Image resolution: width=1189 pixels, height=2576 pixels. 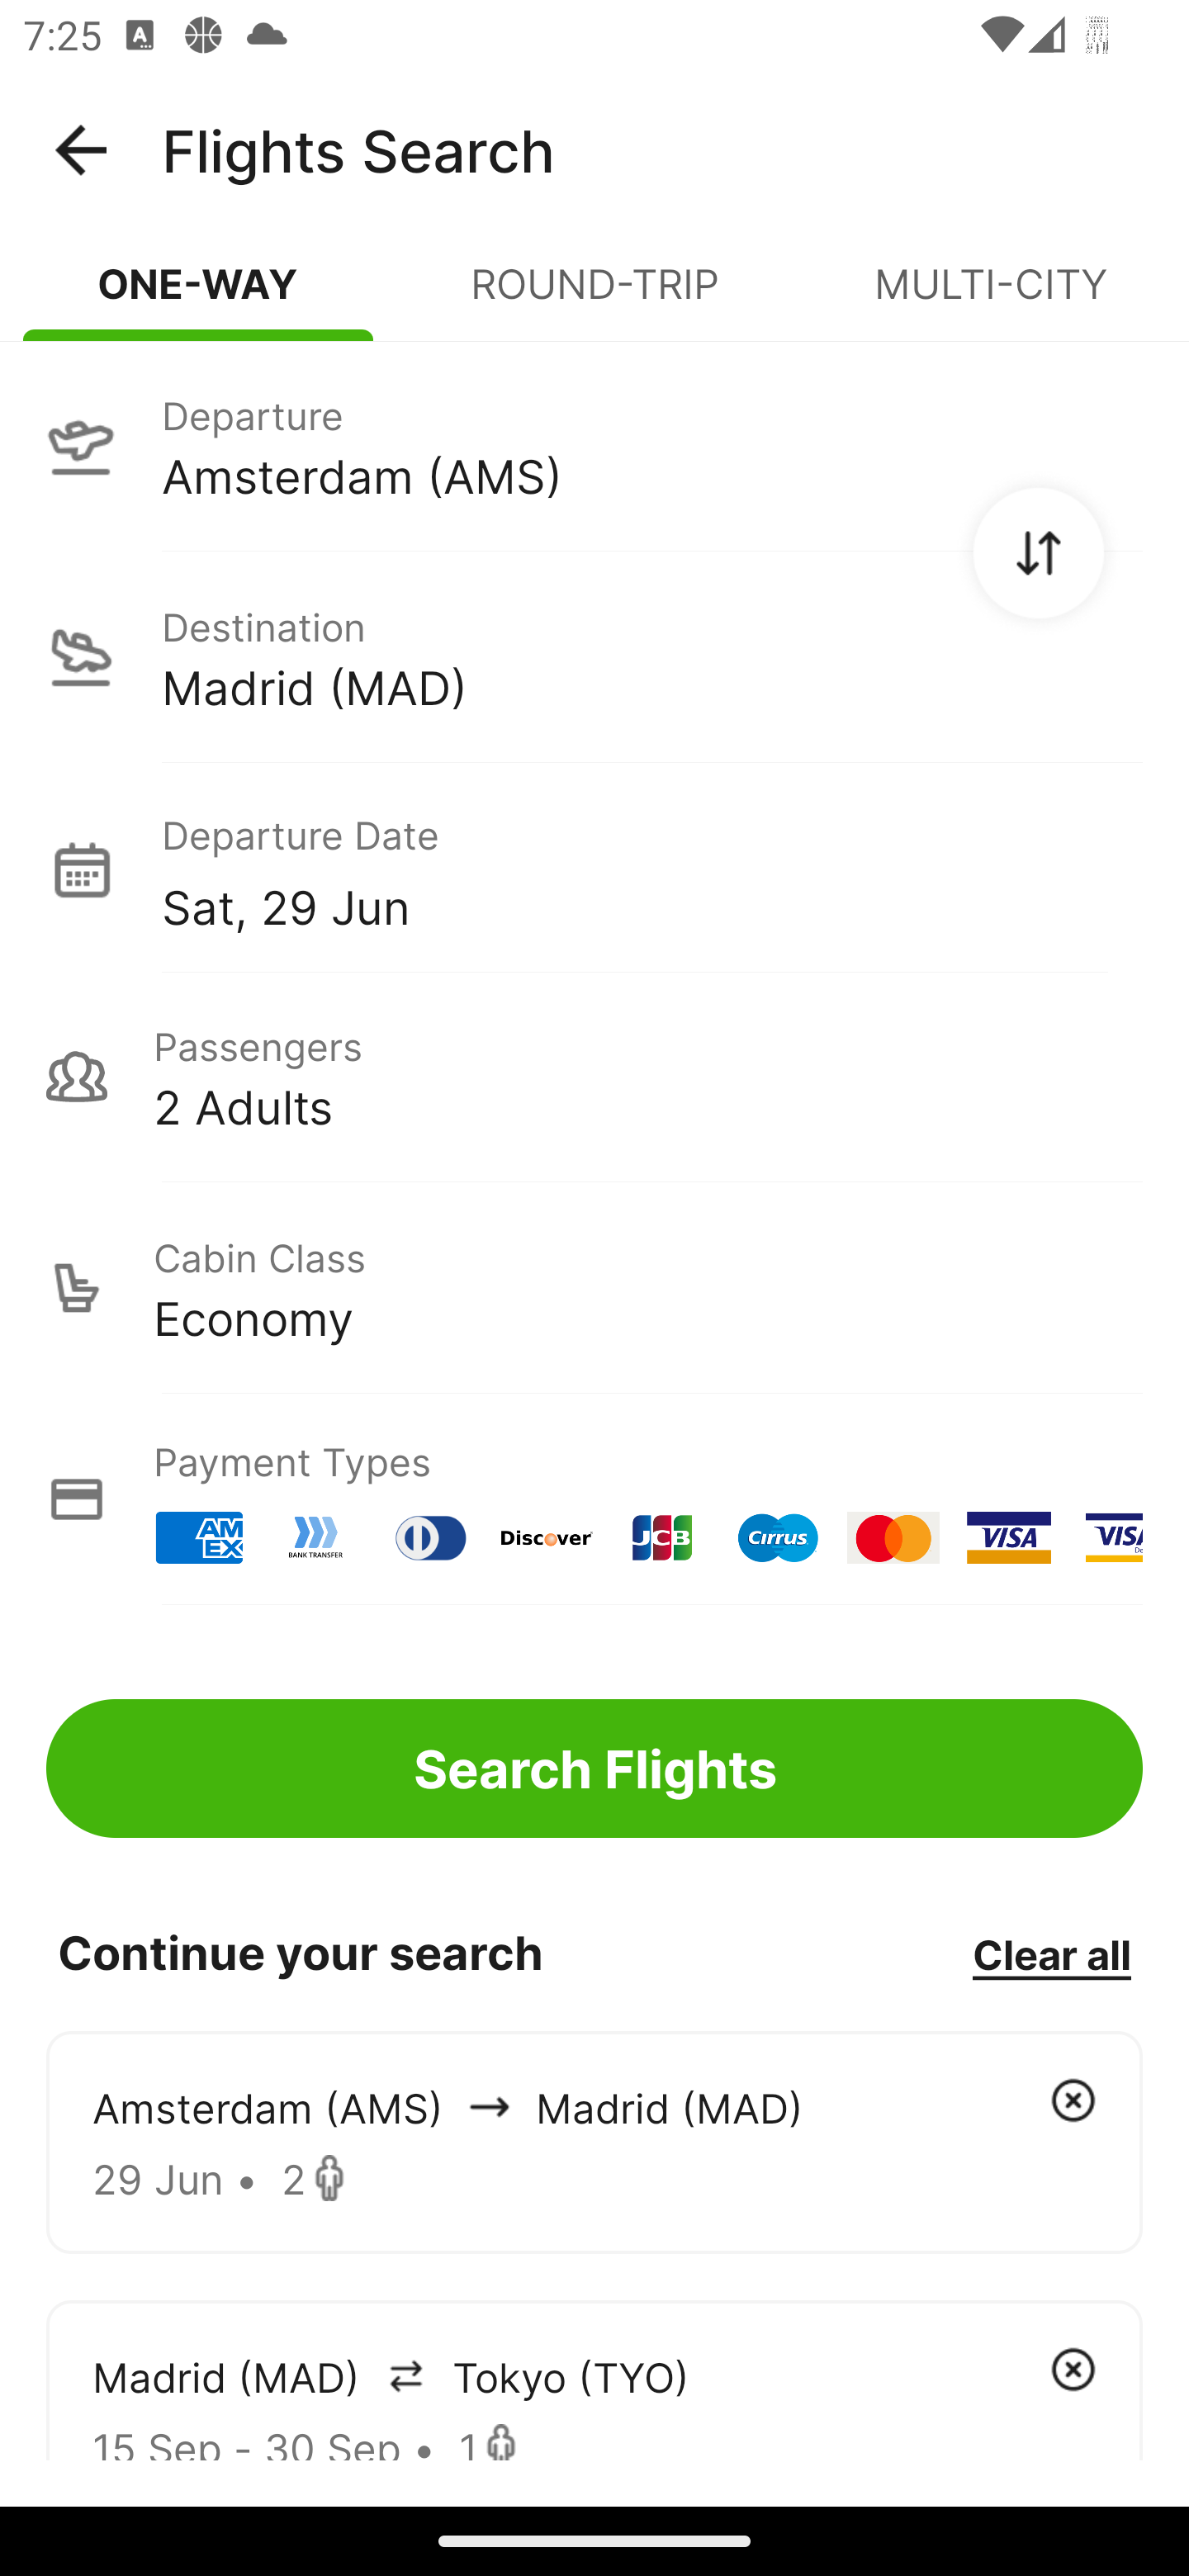 What do you see at coordinates (651, 869) in the screenshot?
I see `Departure Date Sat, 29 Jun` at bounding box center [651, 869].